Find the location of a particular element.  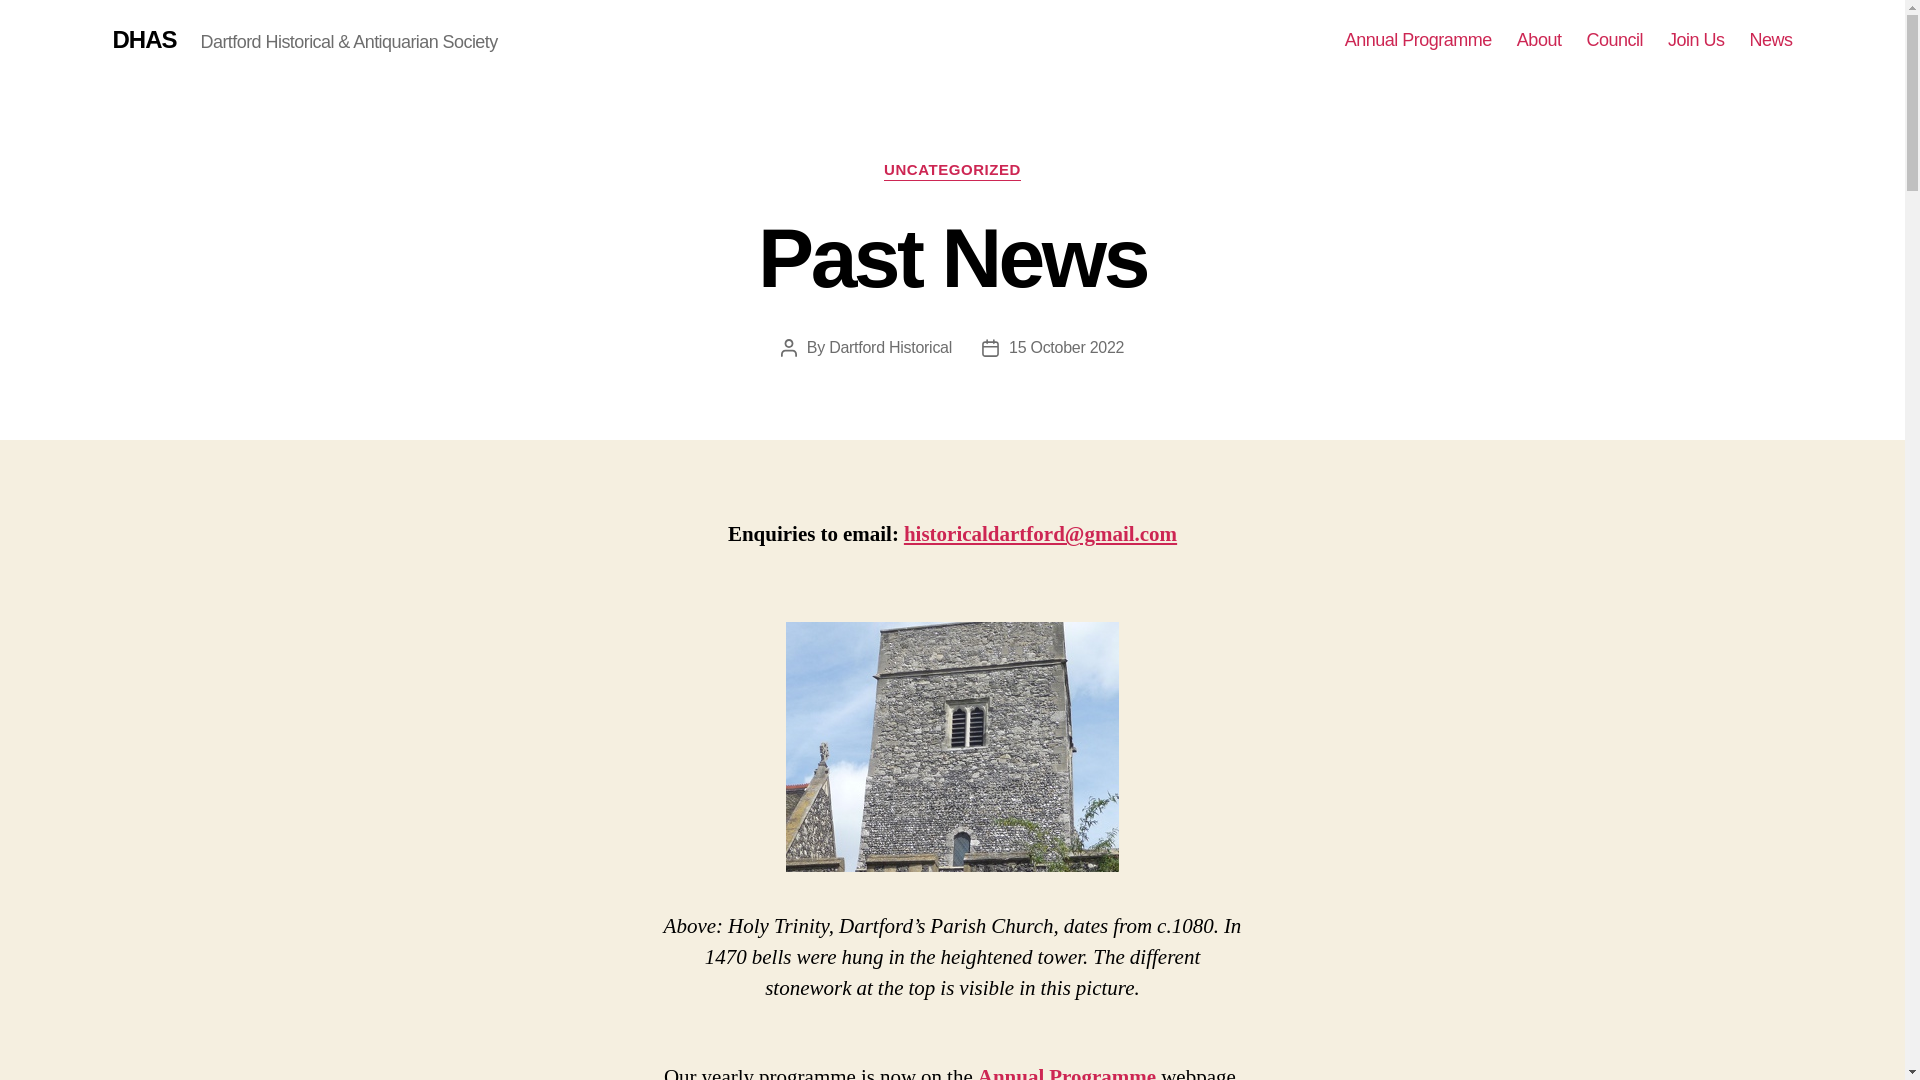

Council is located at coordinates (1614, 40).